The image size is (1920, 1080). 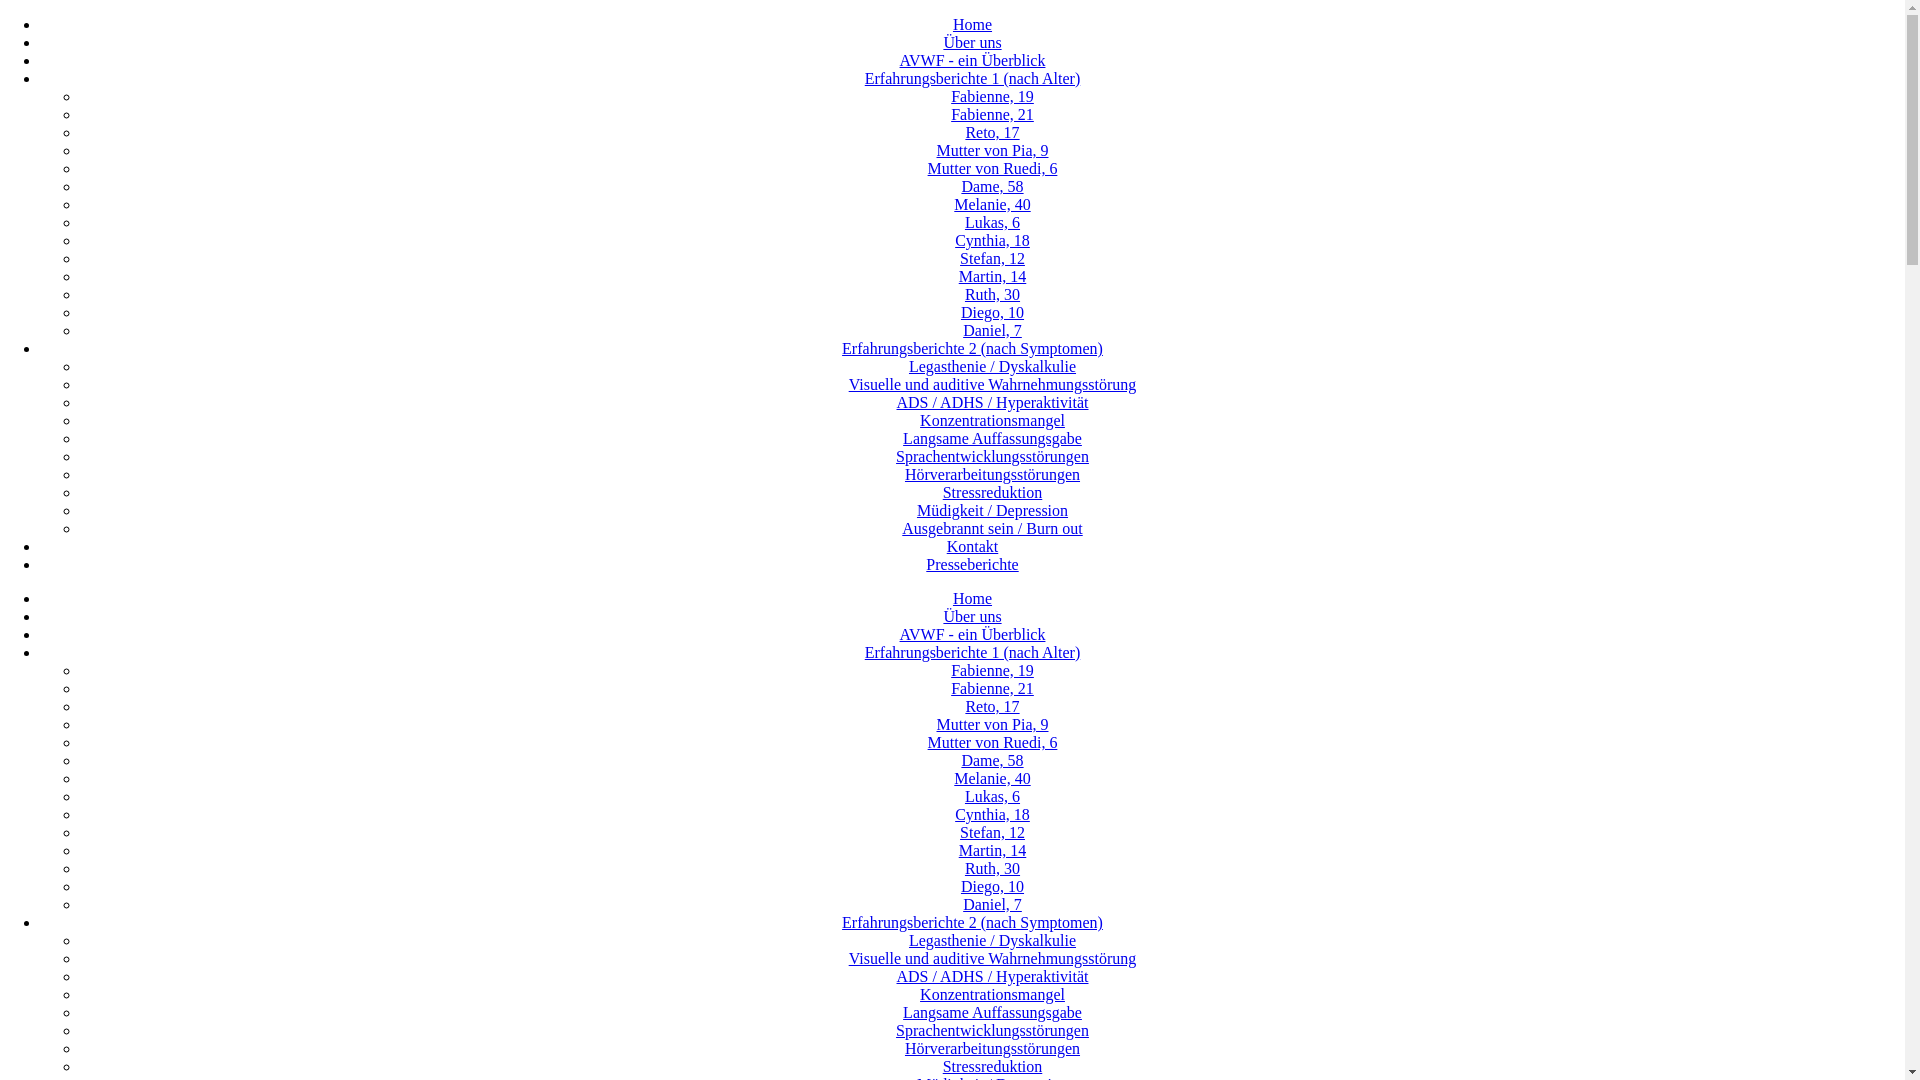 What do you see at coordinates (992, 868) in the screenshot?
I see `Ruth, 30` at bounding box center [992, 868].